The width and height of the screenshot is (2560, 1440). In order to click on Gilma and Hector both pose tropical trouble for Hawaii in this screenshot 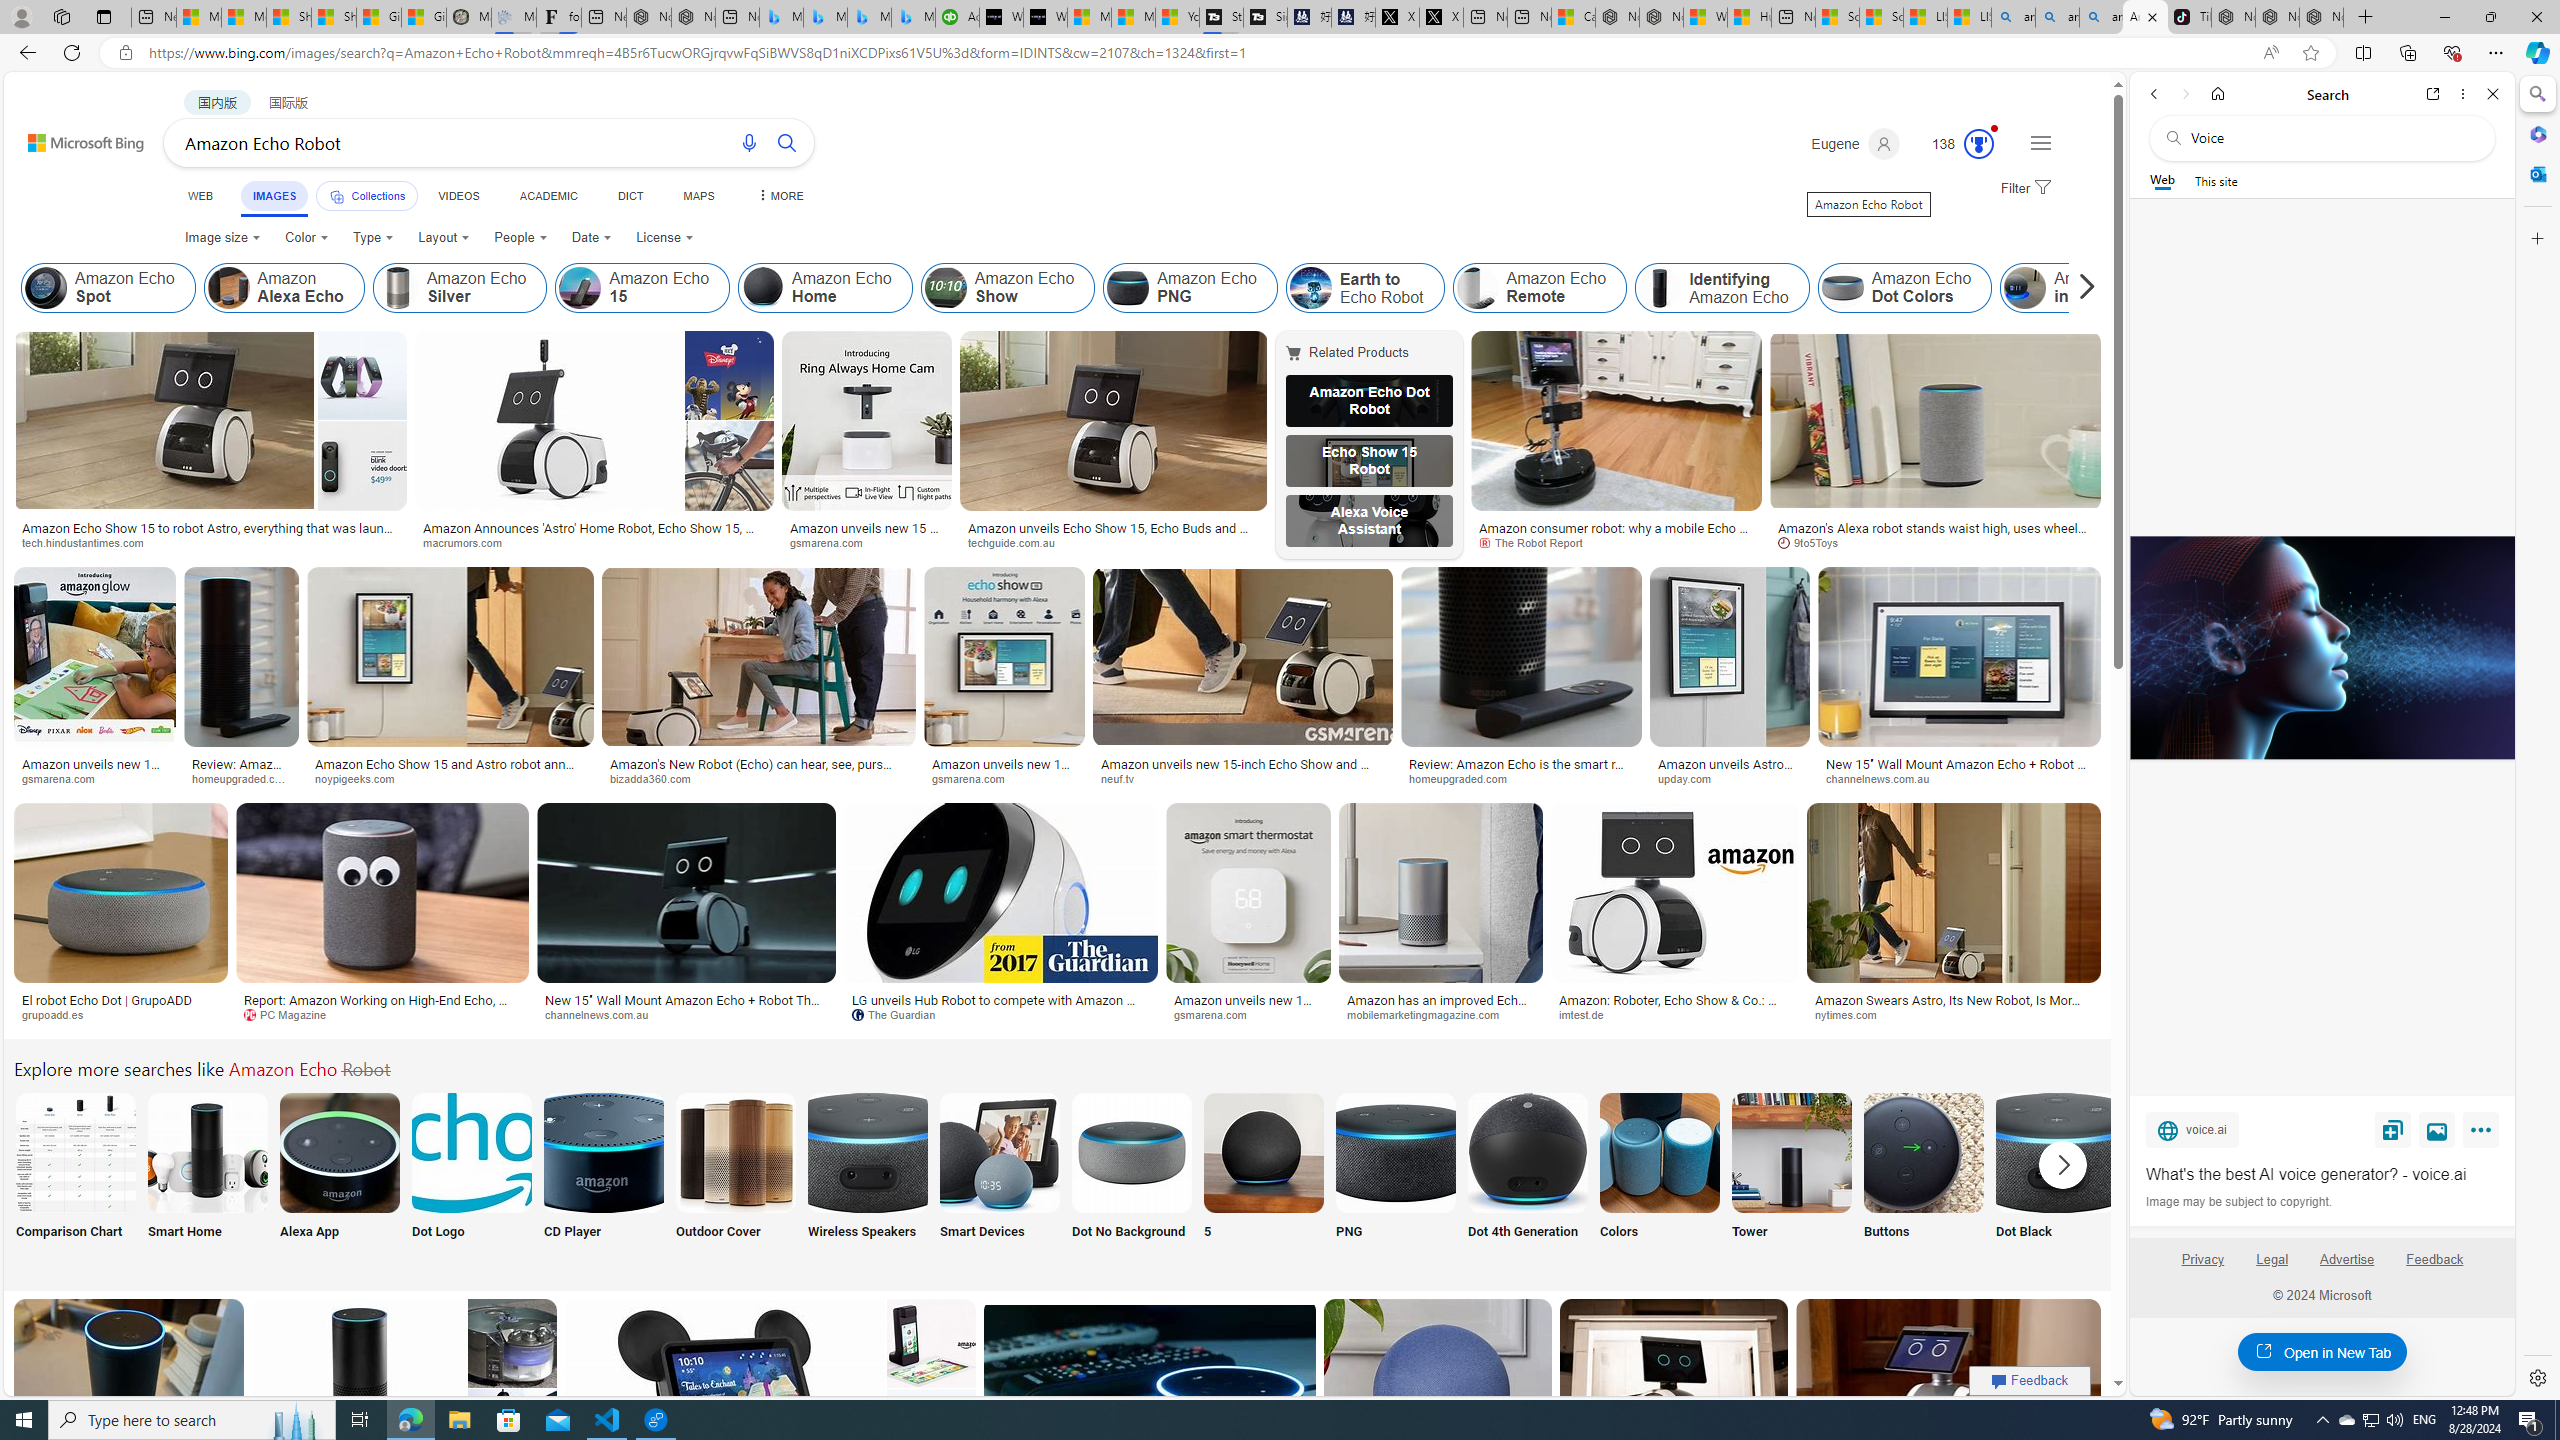, I will do `click(424, 17)`.